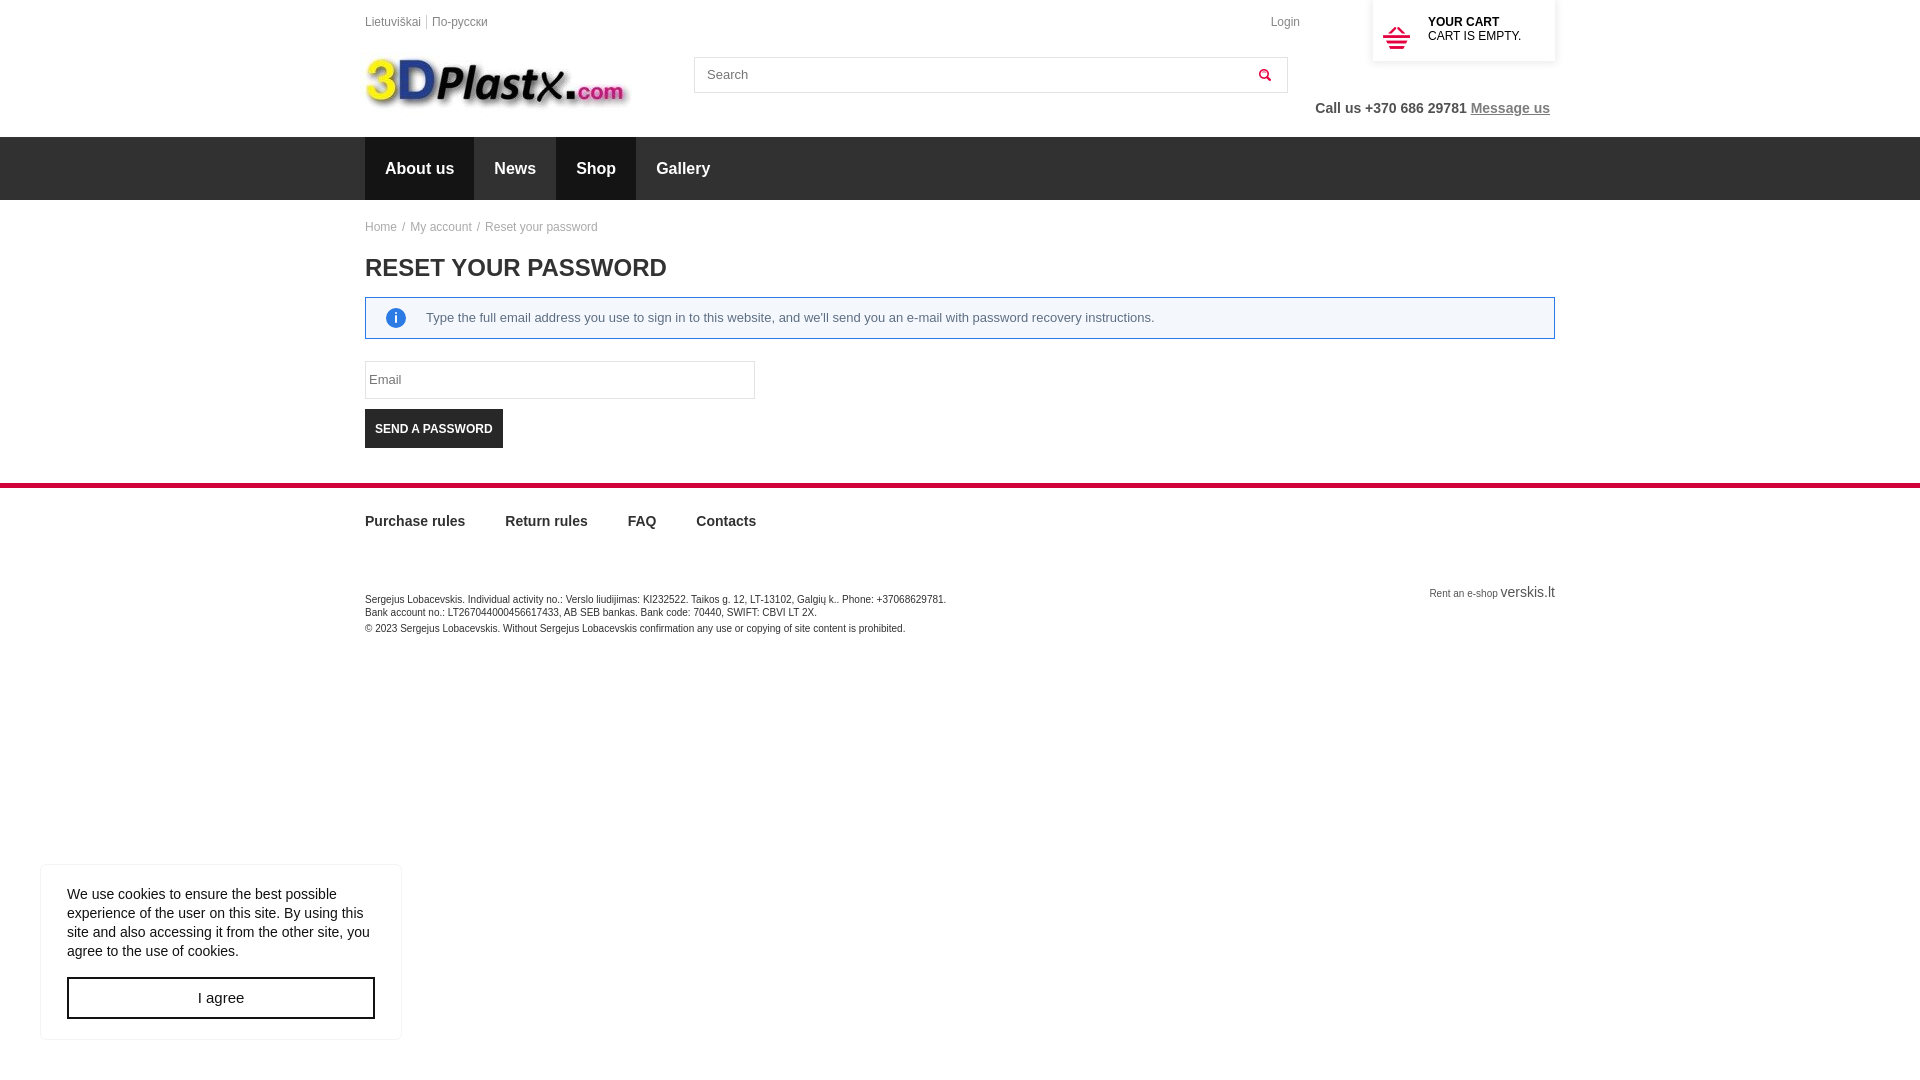  What do you see at coordinates (642, 528) in the screenshot?
I see `FAQ` at bounding box center [642, 528].